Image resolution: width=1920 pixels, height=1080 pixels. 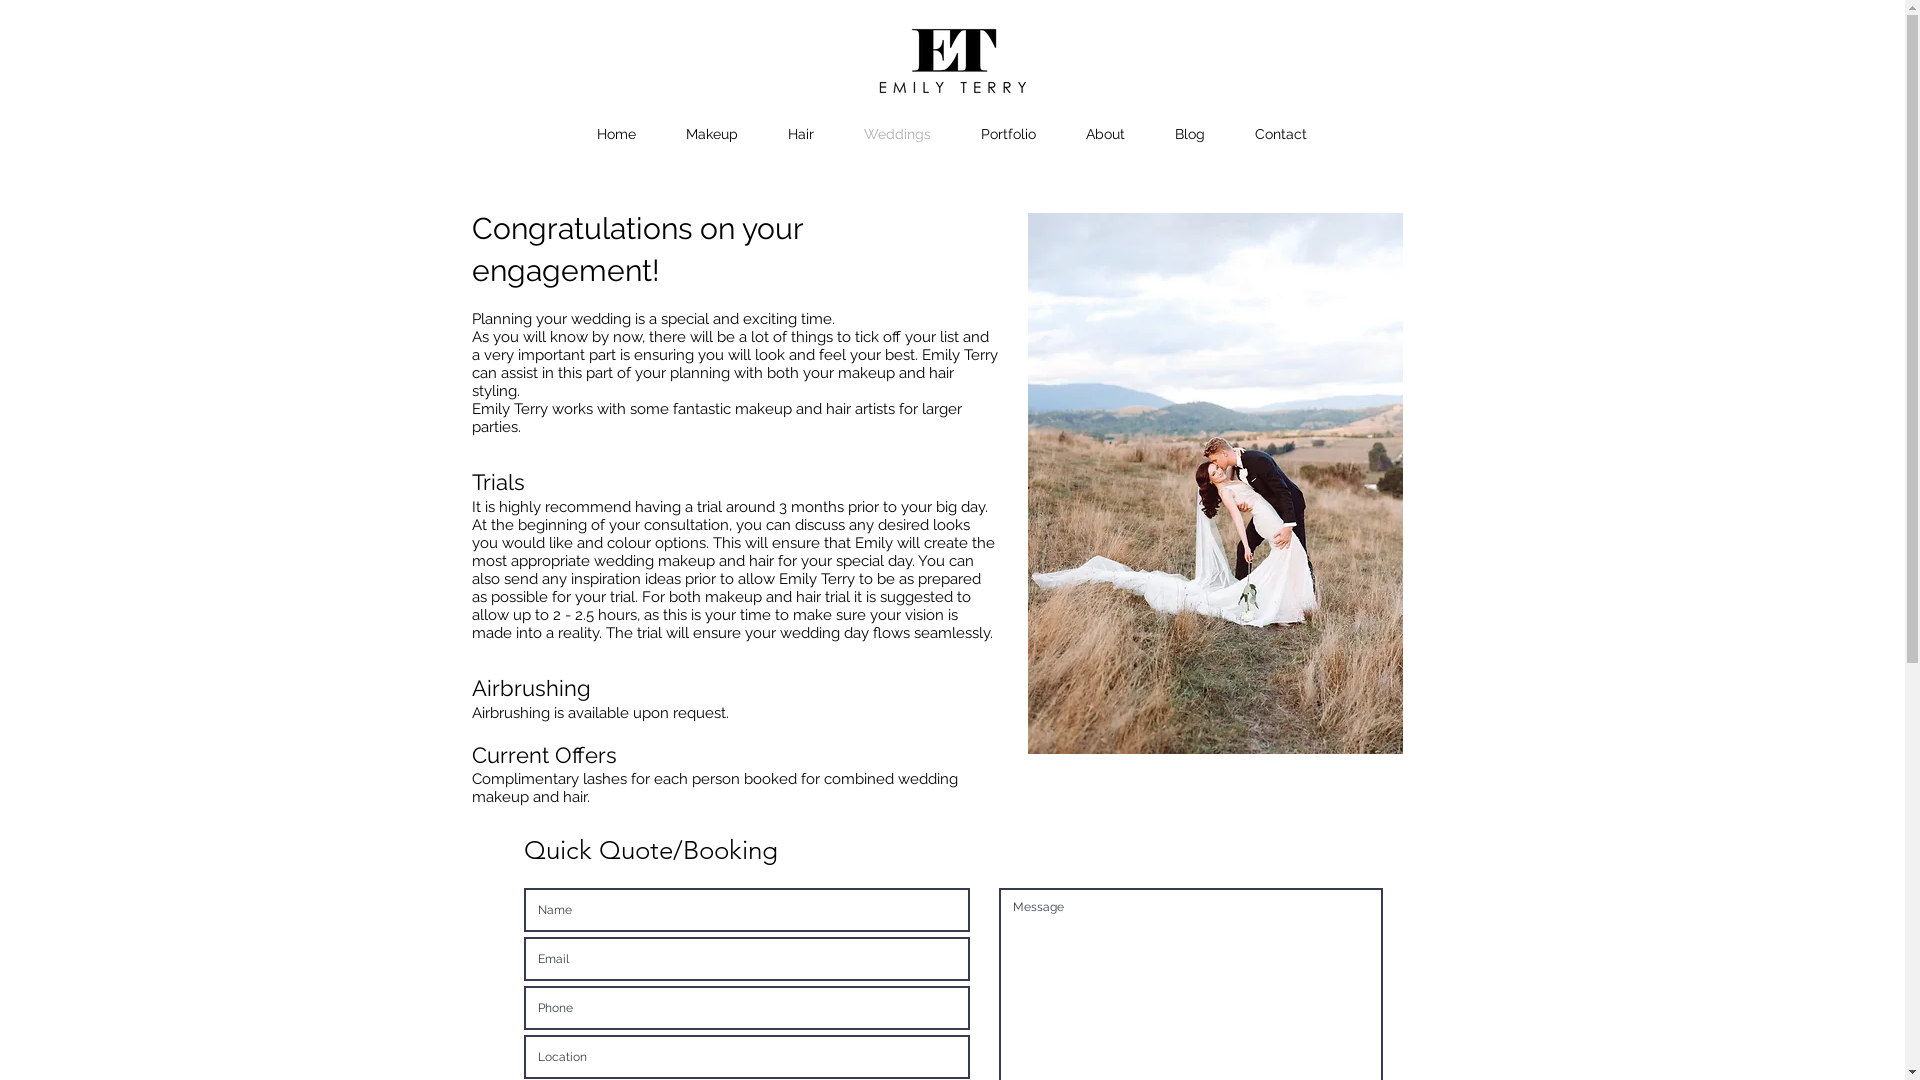 I want to click on Contact, so click(x=1281, y=134).